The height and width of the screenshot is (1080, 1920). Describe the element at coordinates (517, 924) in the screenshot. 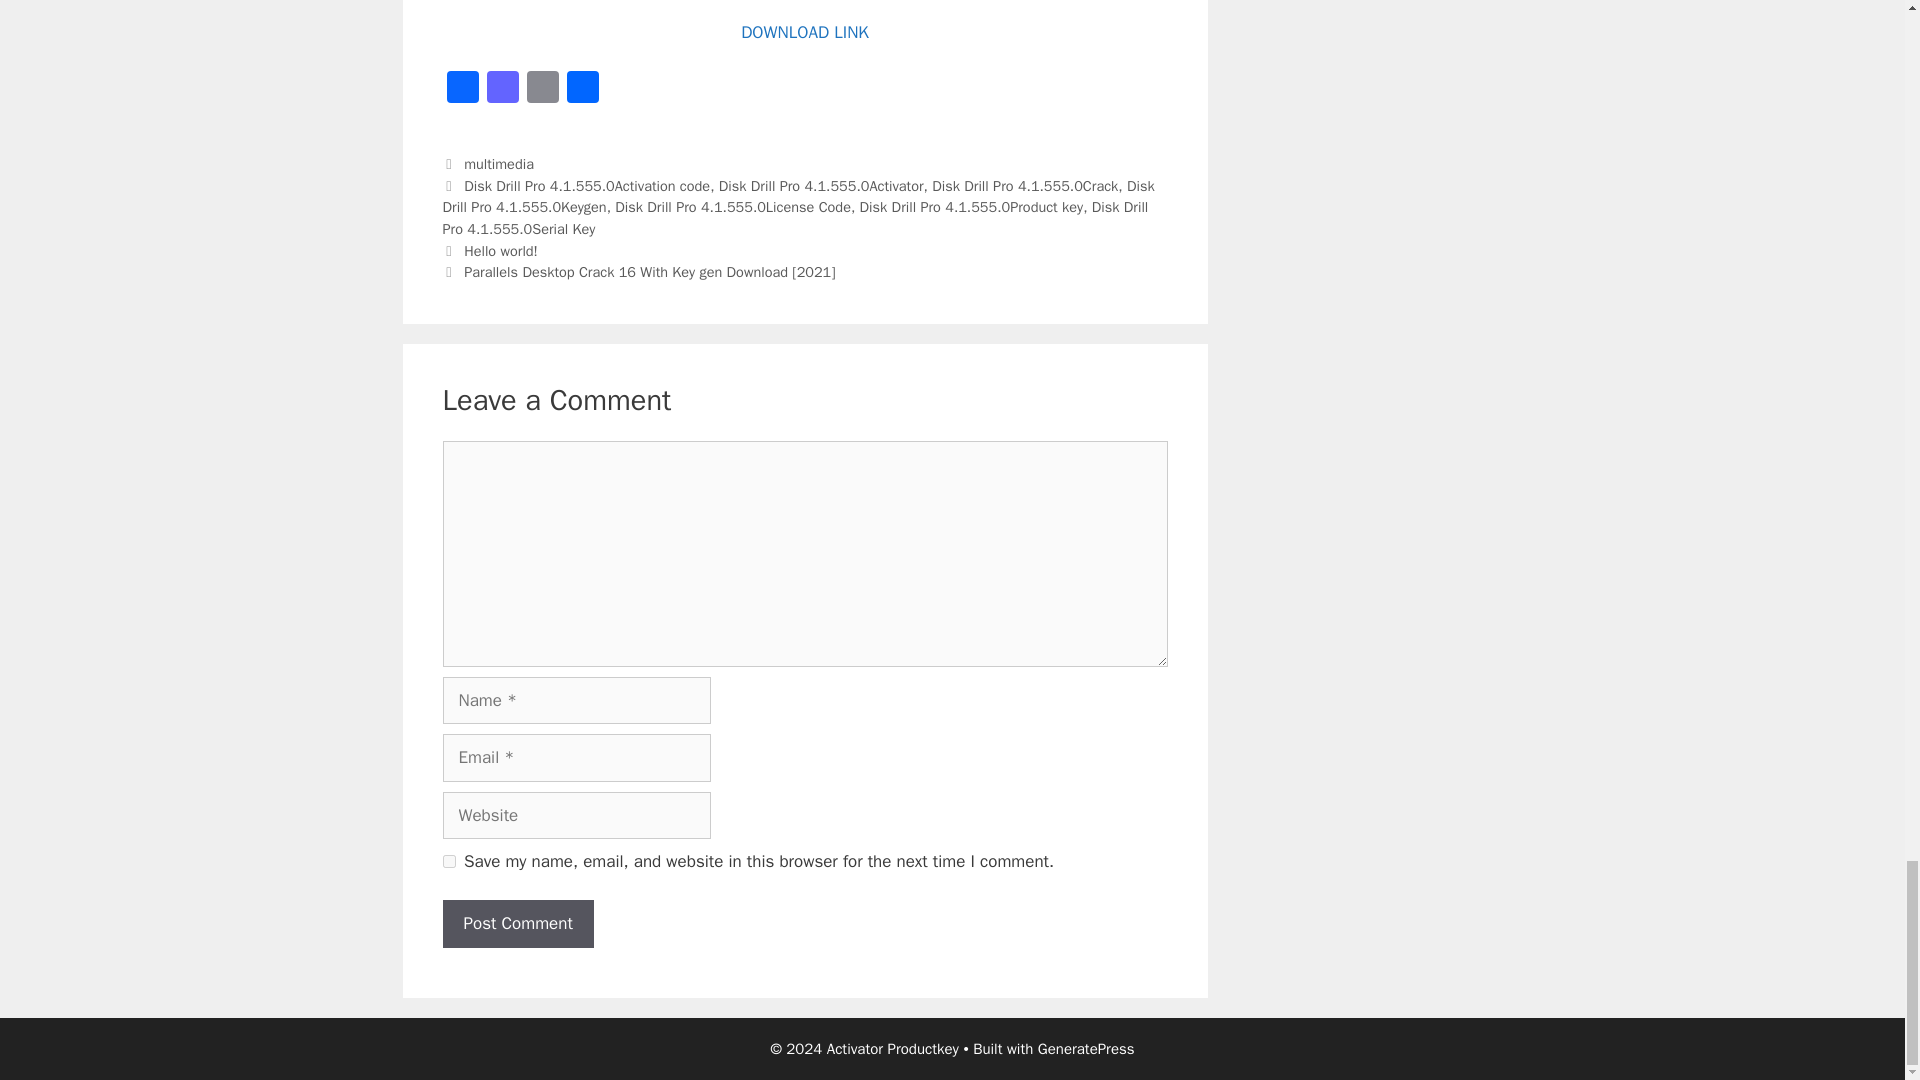

I see `Post Comment` at that location.